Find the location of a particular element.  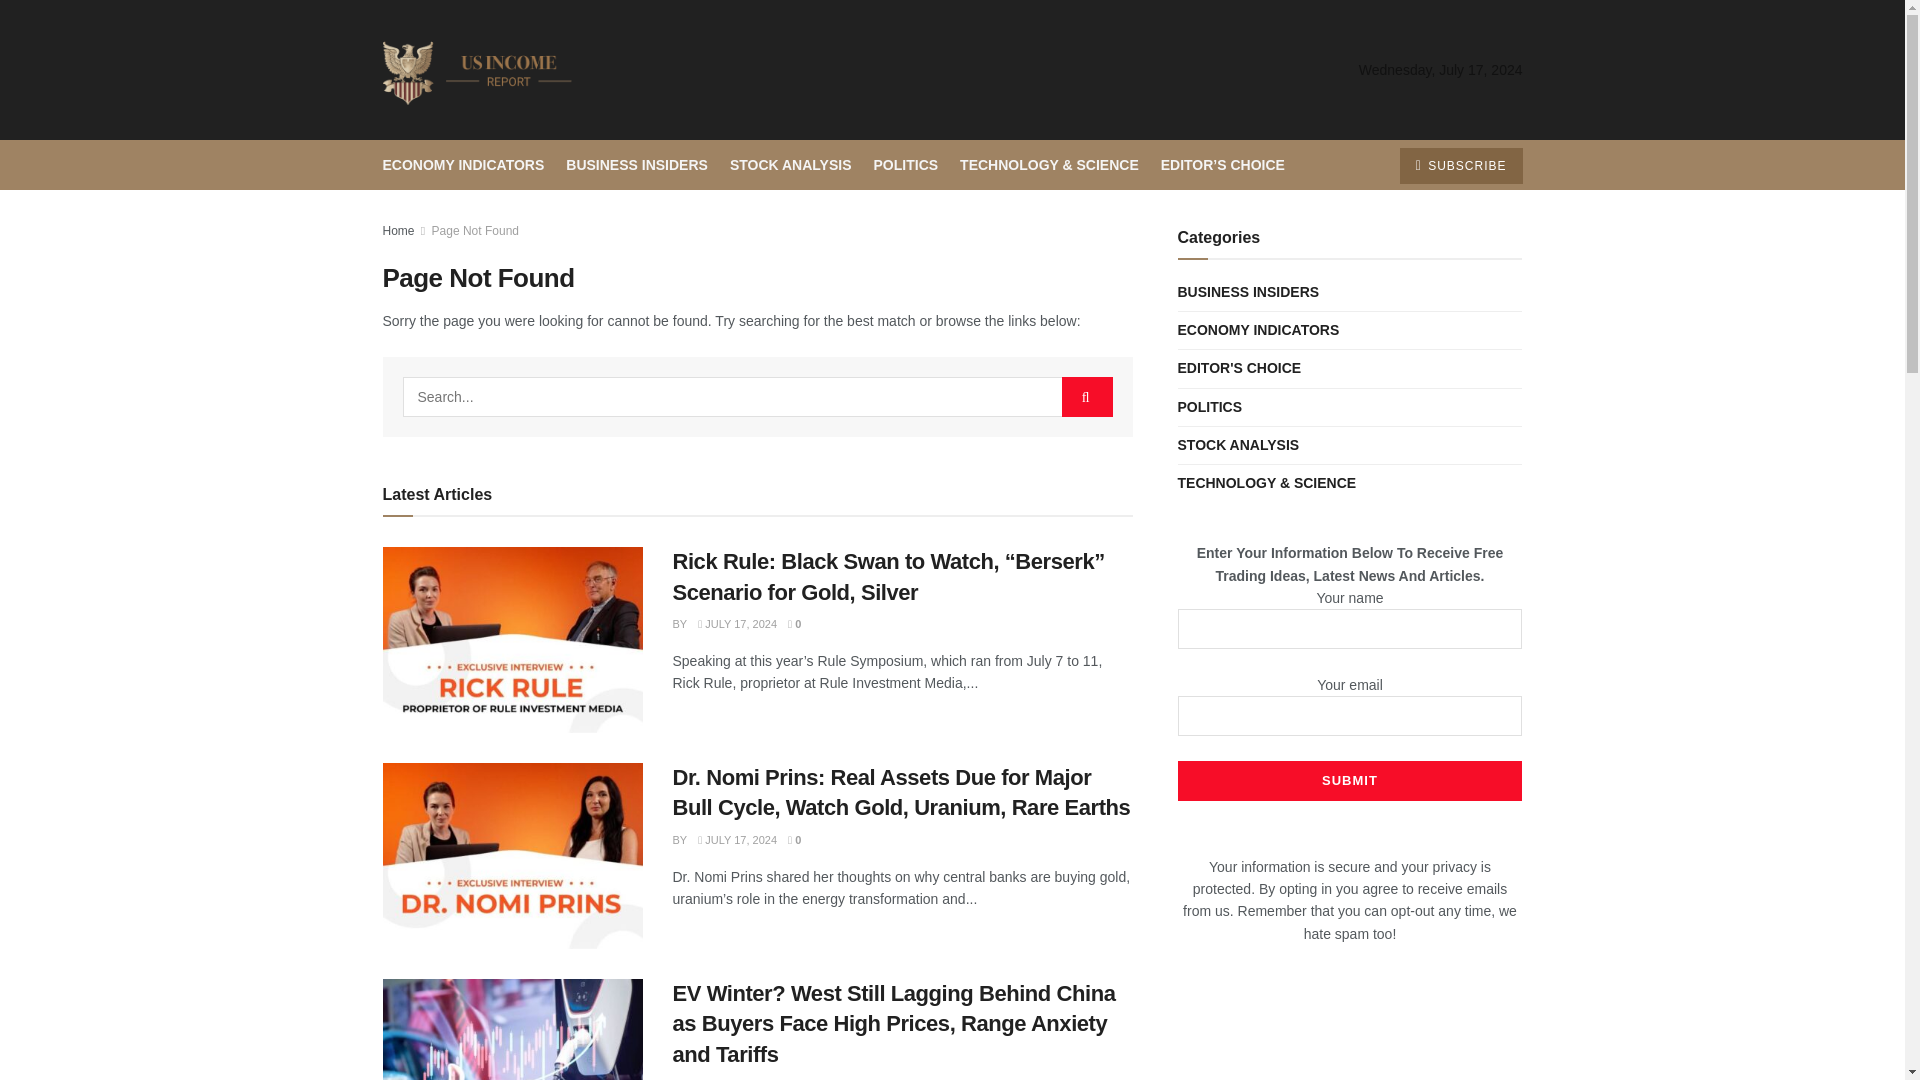

ECONOMY INDICATORS is located at coordinates (462, 165).